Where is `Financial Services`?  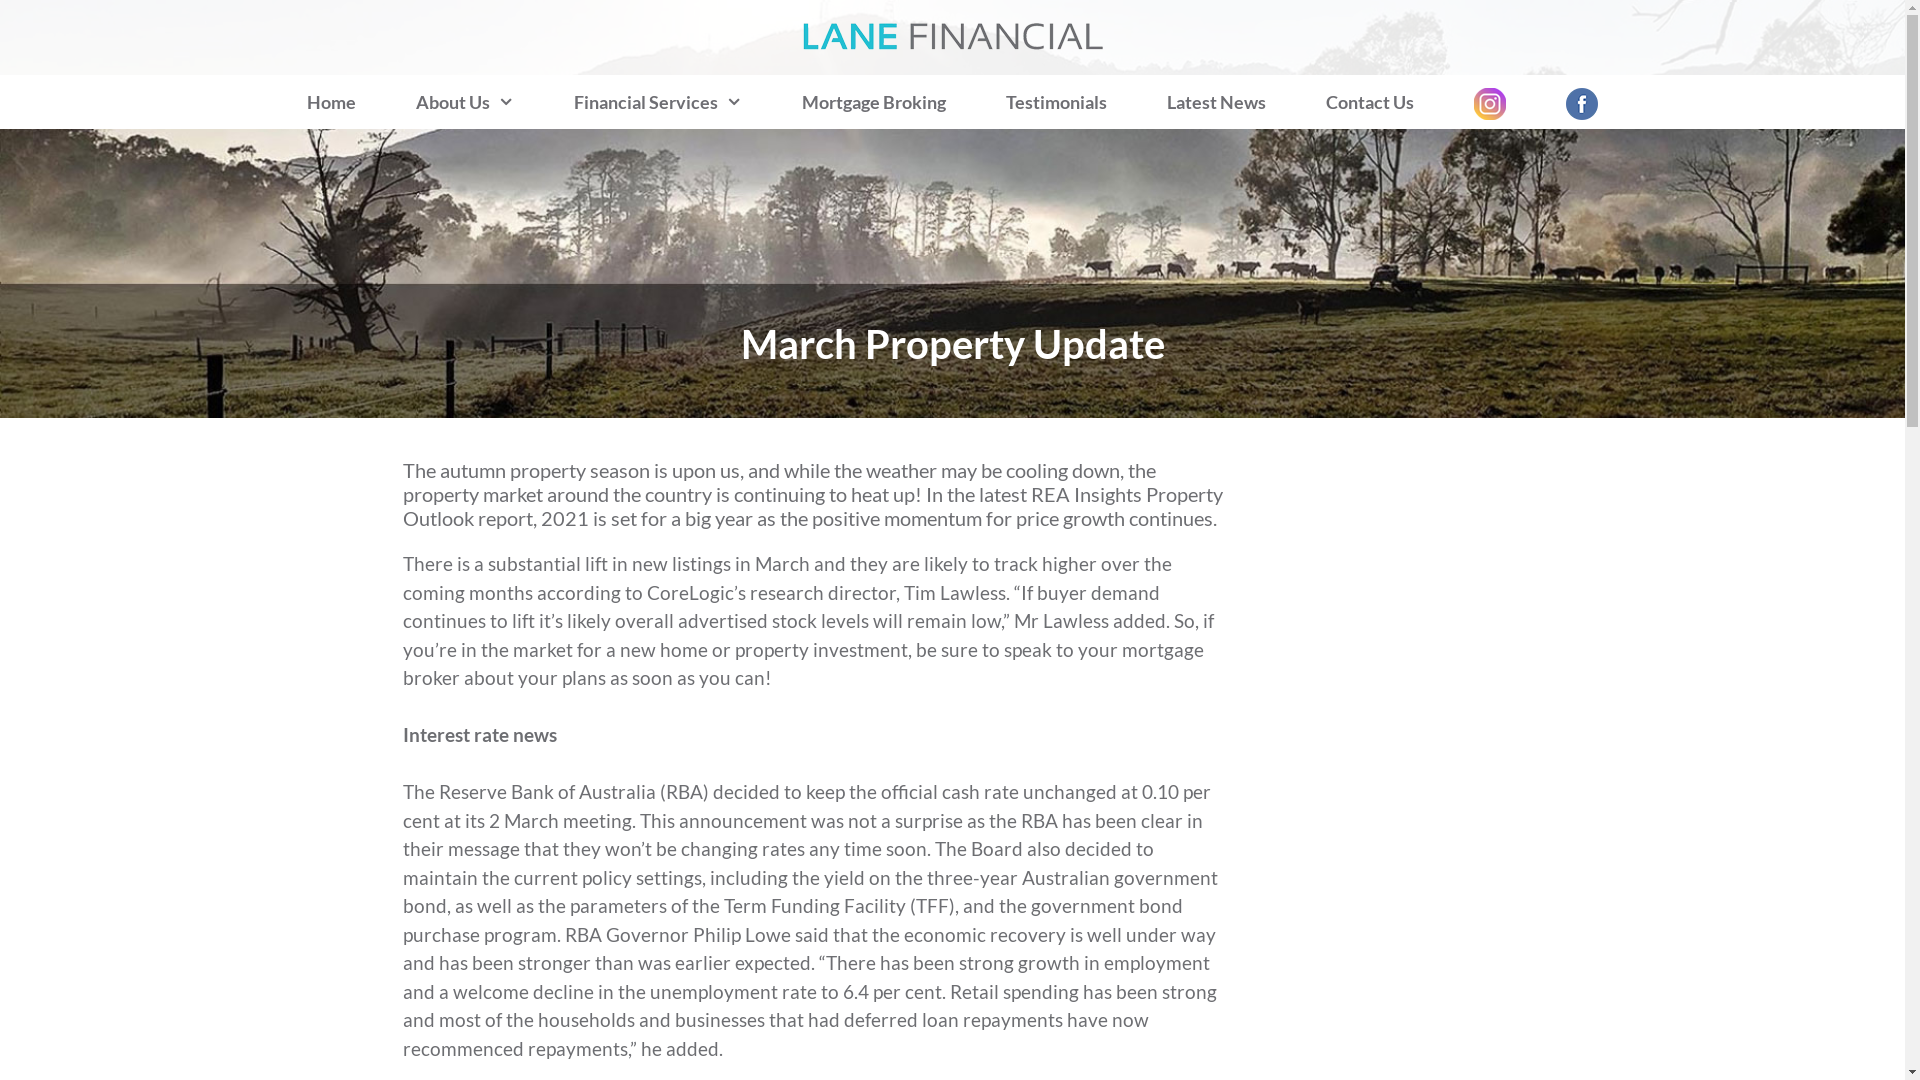 Financial Services is located at coordinates (658, 102).